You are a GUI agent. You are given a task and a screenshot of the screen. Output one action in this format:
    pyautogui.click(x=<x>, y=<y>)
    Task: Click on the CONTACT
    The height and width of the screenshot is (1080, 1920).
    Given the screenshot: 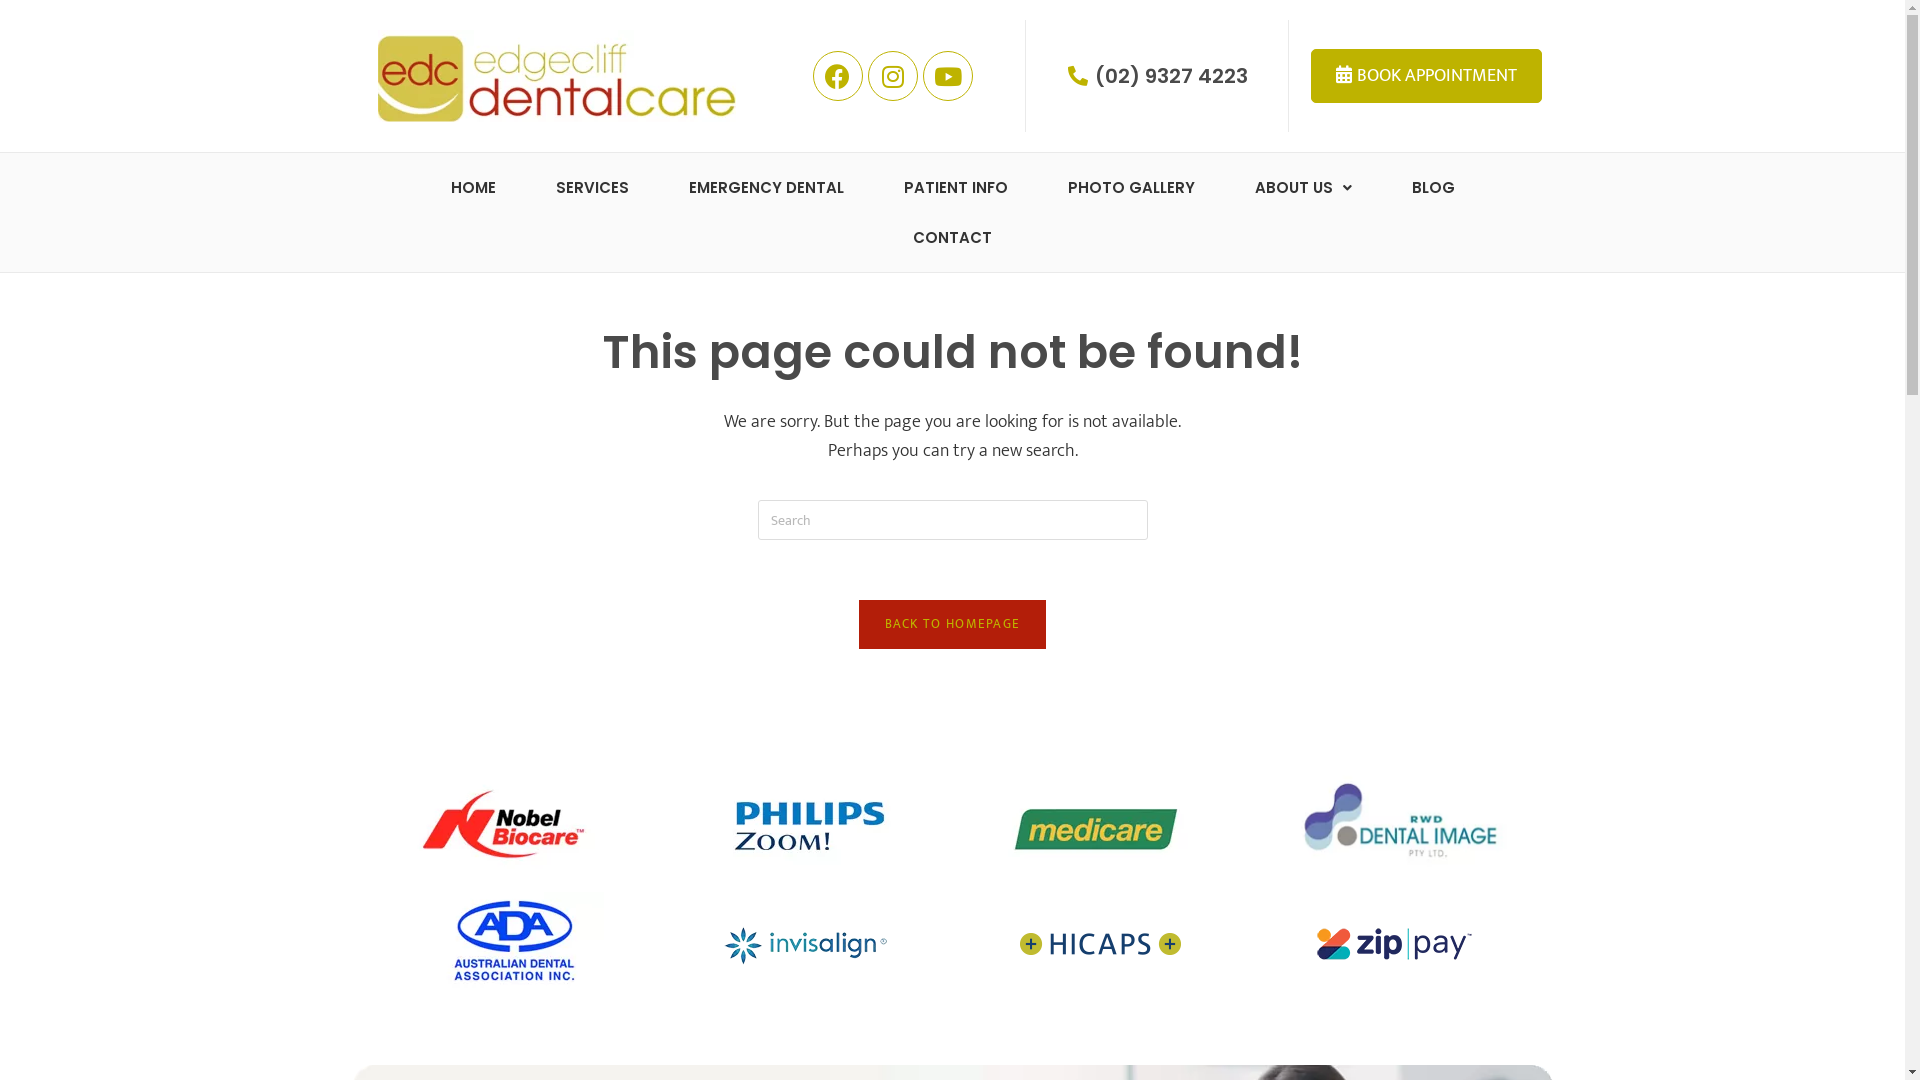 What is the action you would take?
    pyautogui.click(x=952, y=237)
    